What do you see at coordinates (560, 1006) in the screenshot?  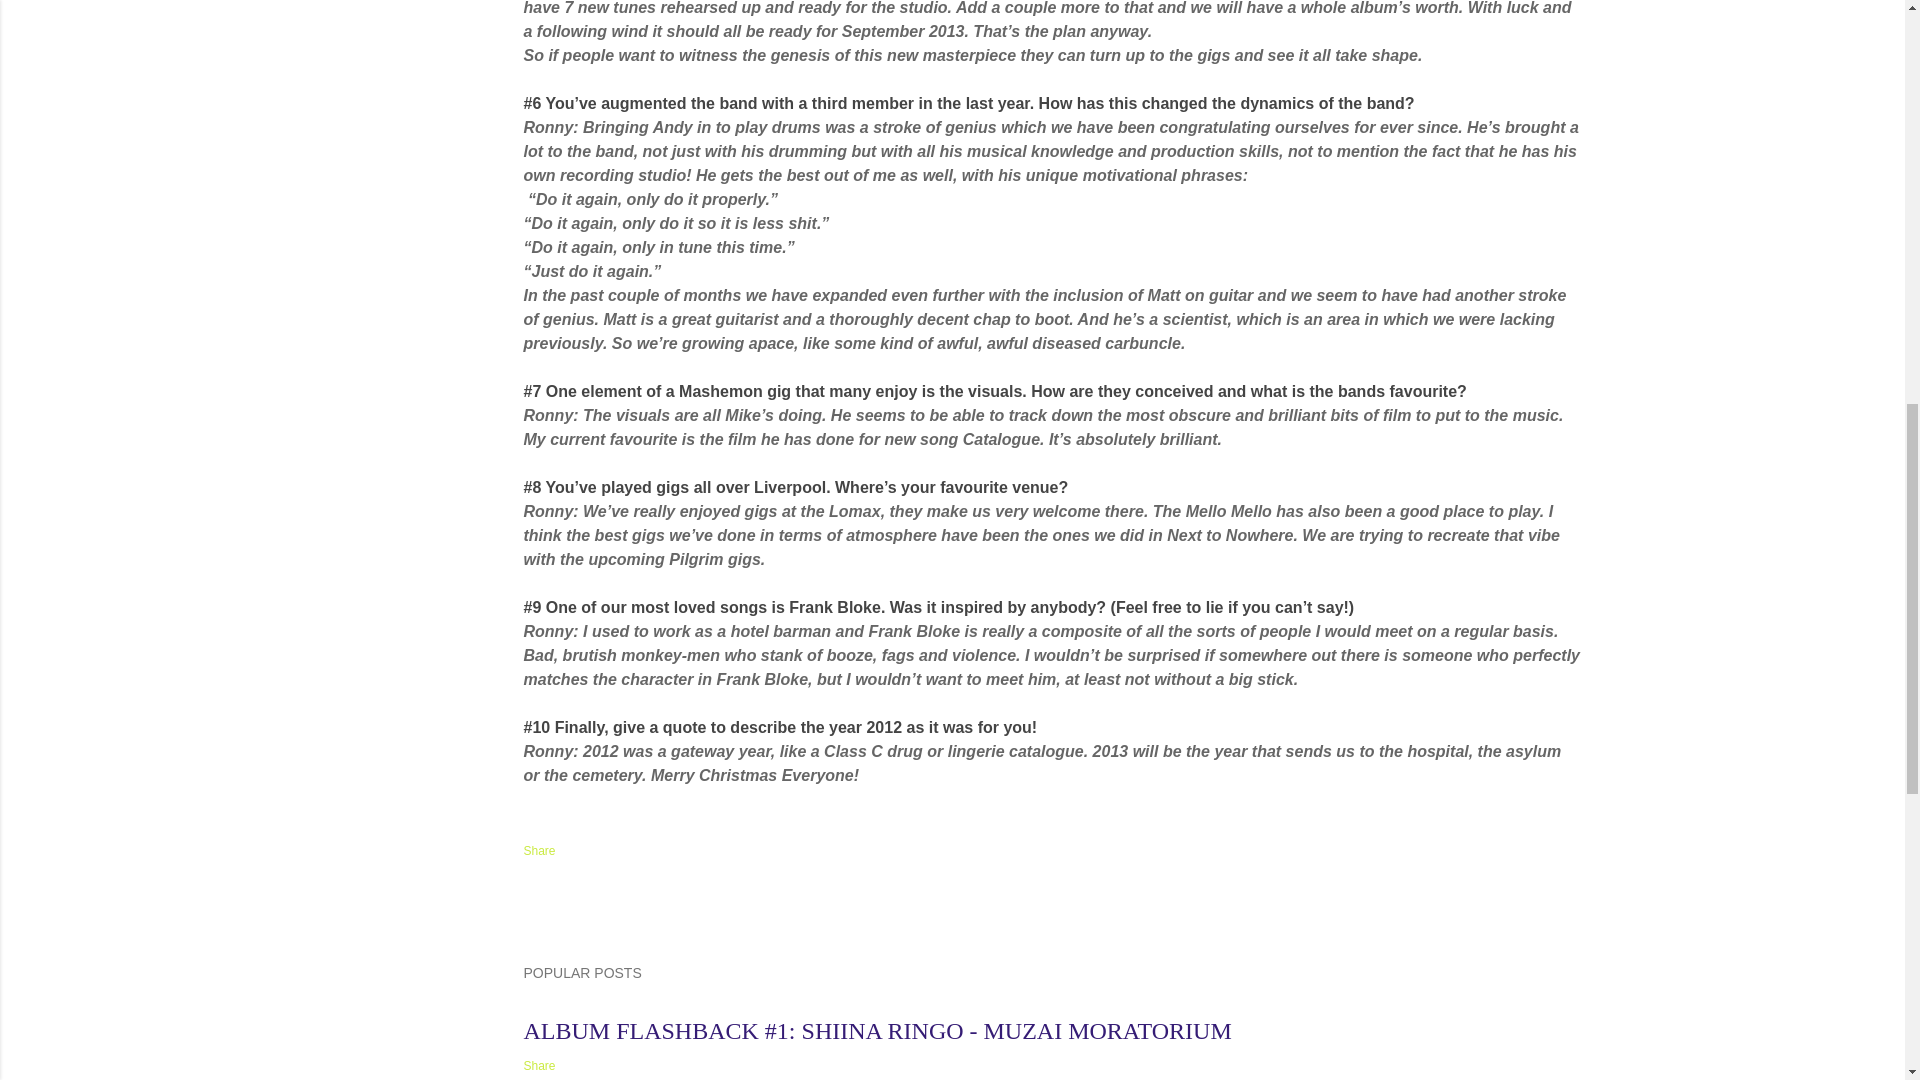 I see `May 22, 2013` at bounding box center [560, 1006].